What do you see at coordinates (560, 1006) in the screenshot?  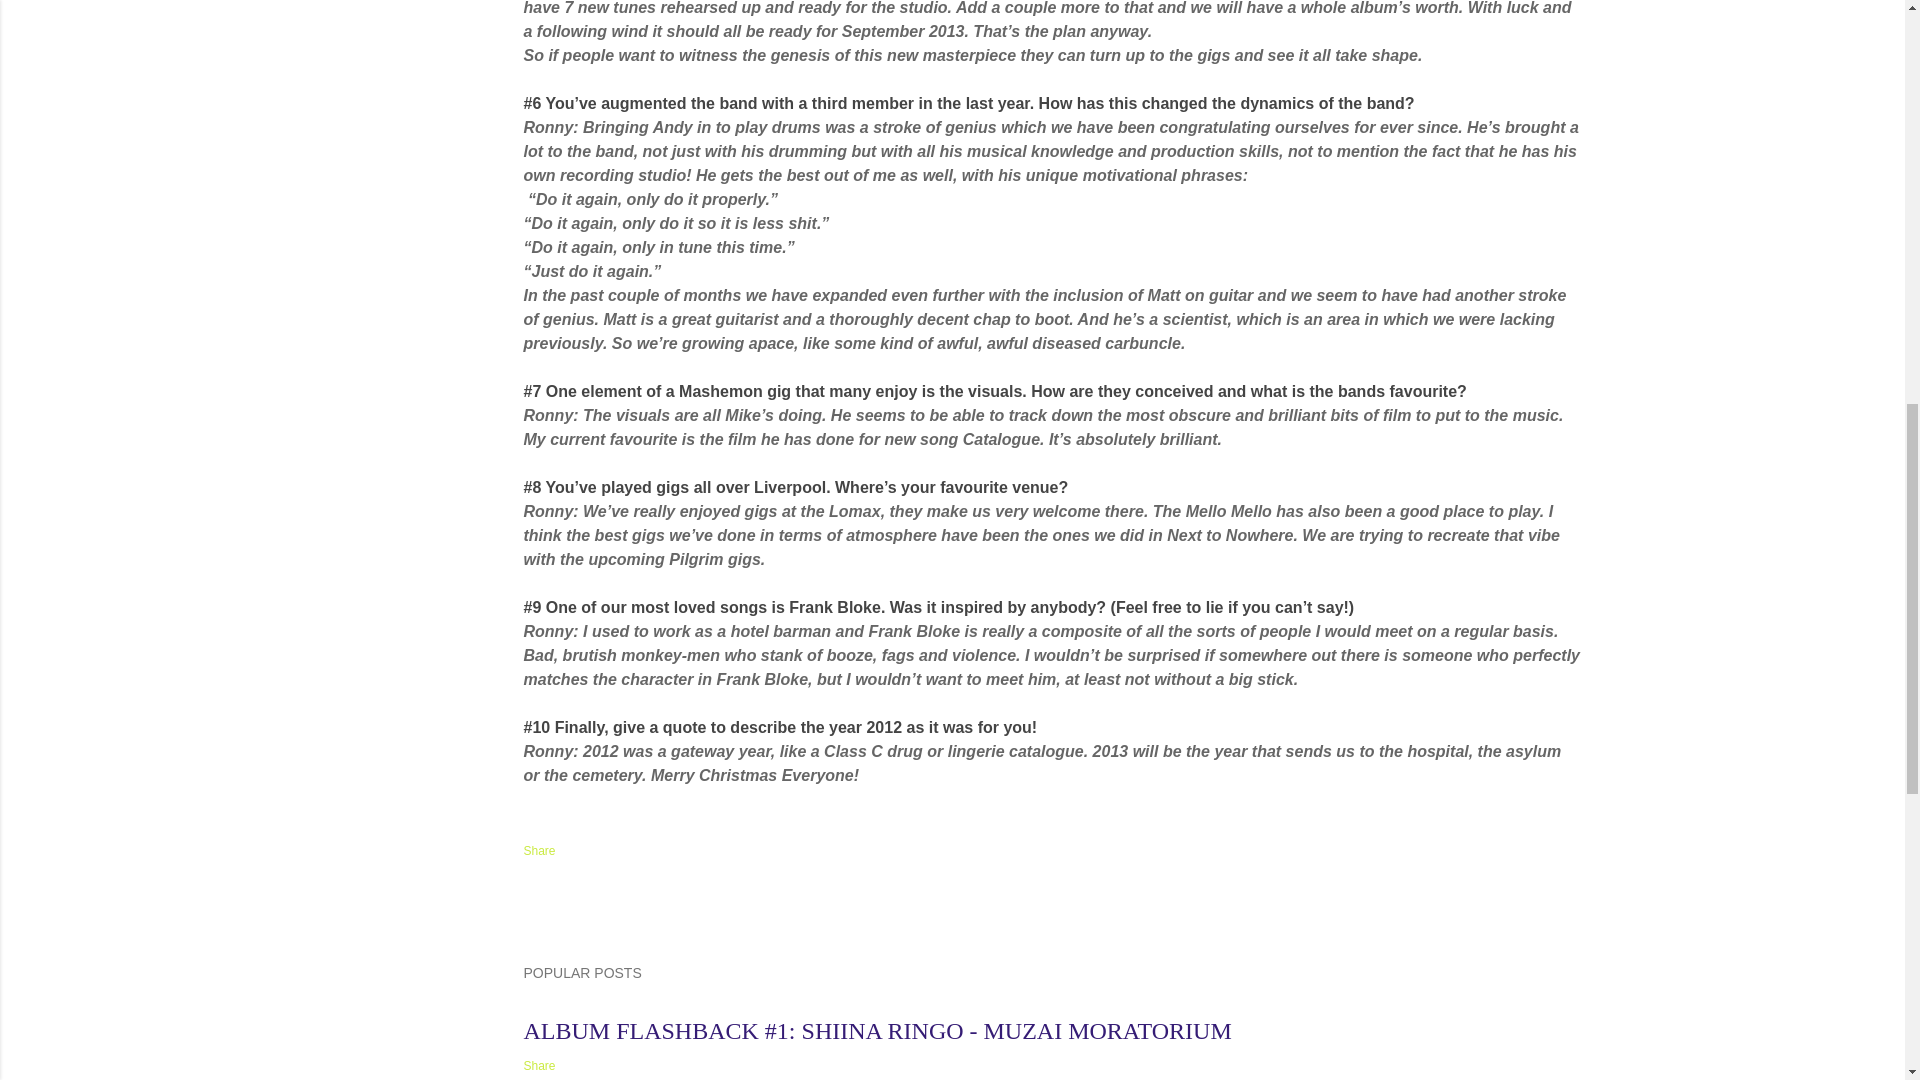 I see `May 22, 2013` at bounding box center [560, 1006].